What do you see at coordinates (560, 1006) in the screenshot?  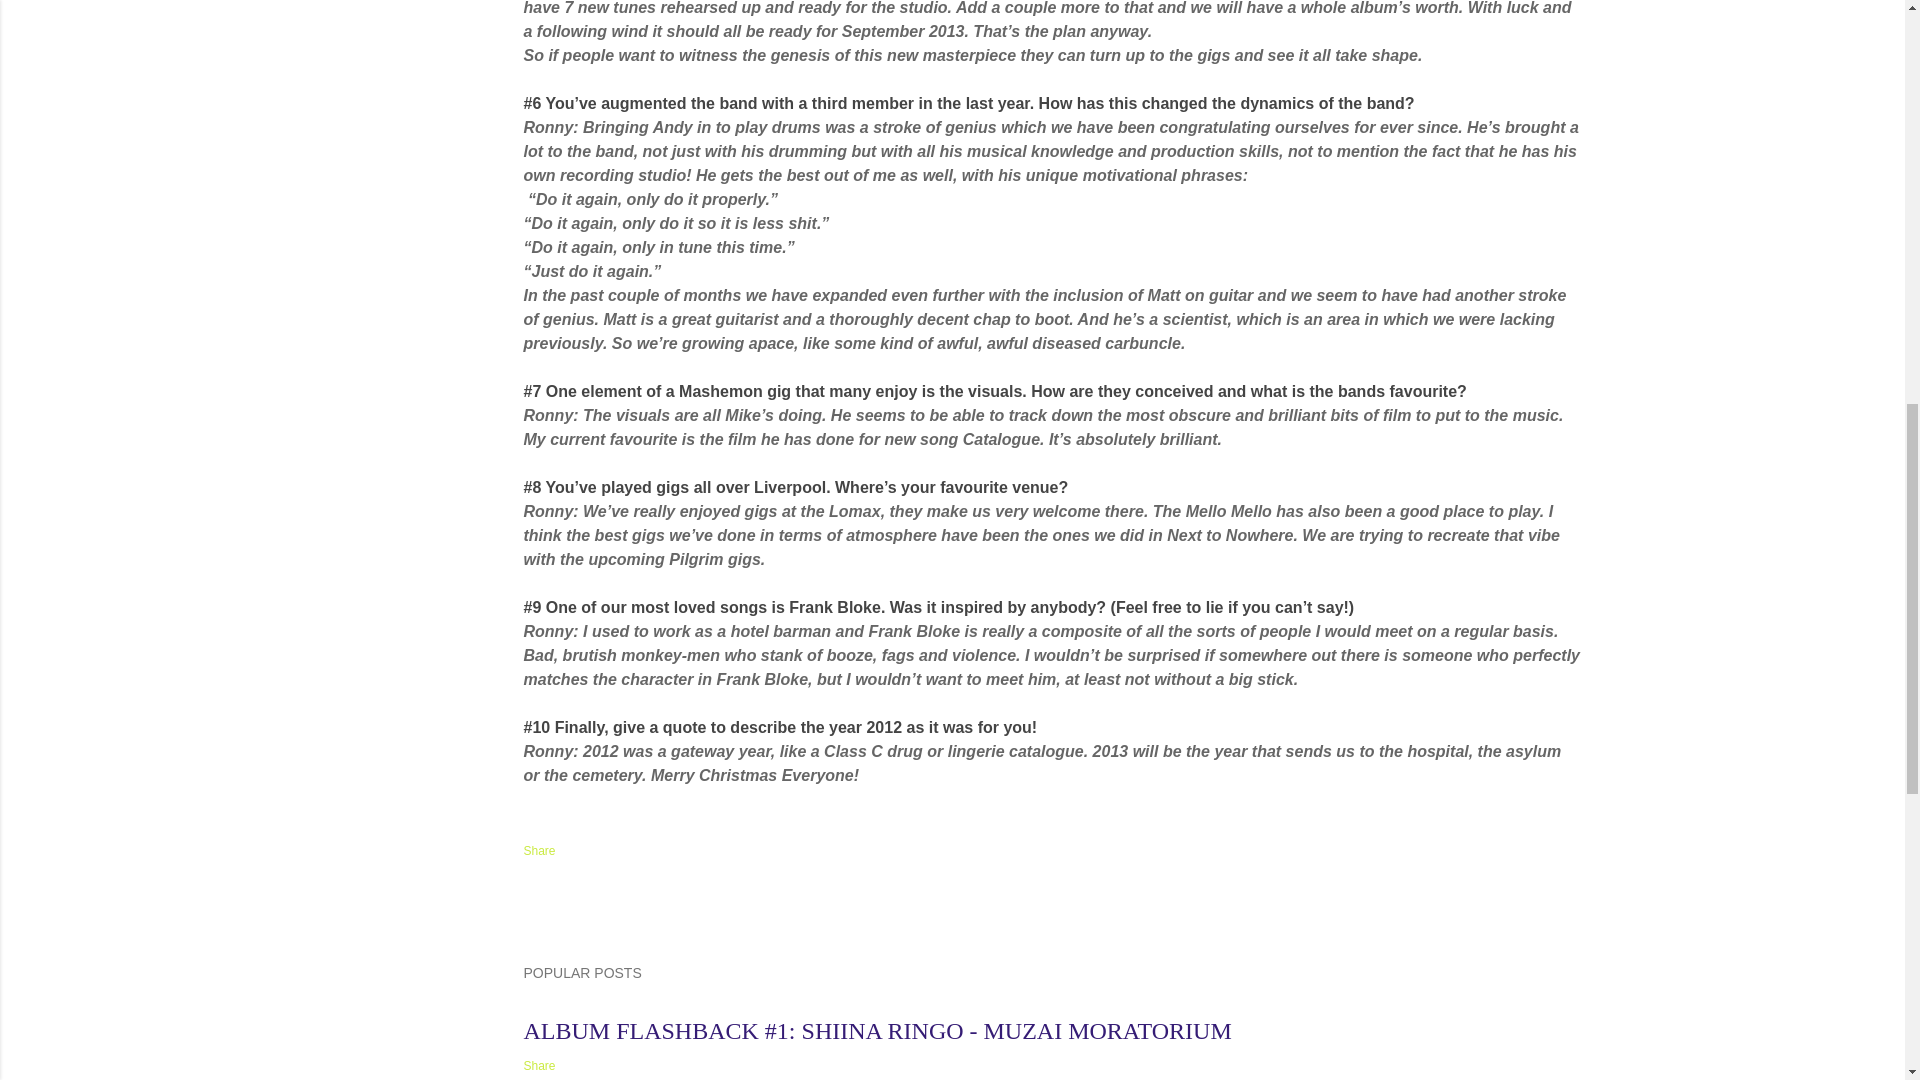 I see `May 22, 2013` at bounding box center [560, 1006].